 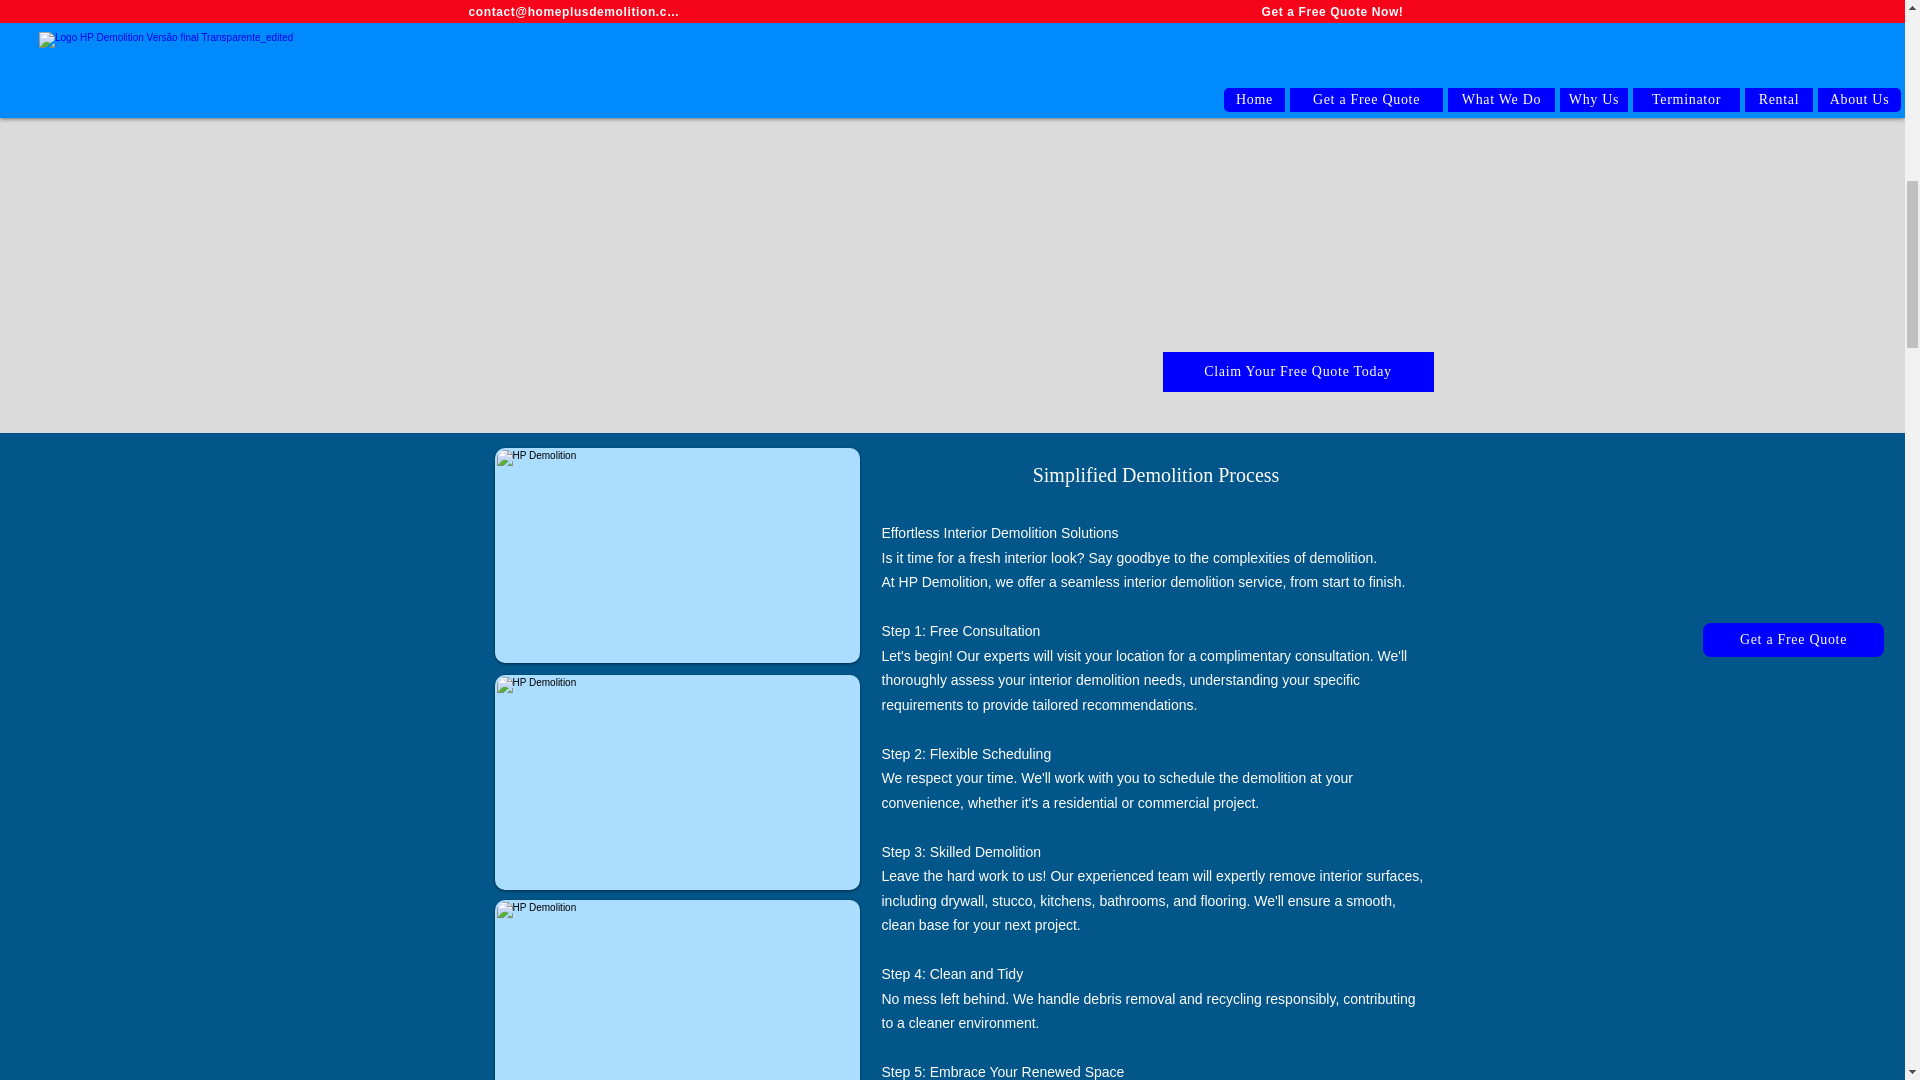 I want to click on Claim Your Free Quote Today, so click(x=1296, y=372).